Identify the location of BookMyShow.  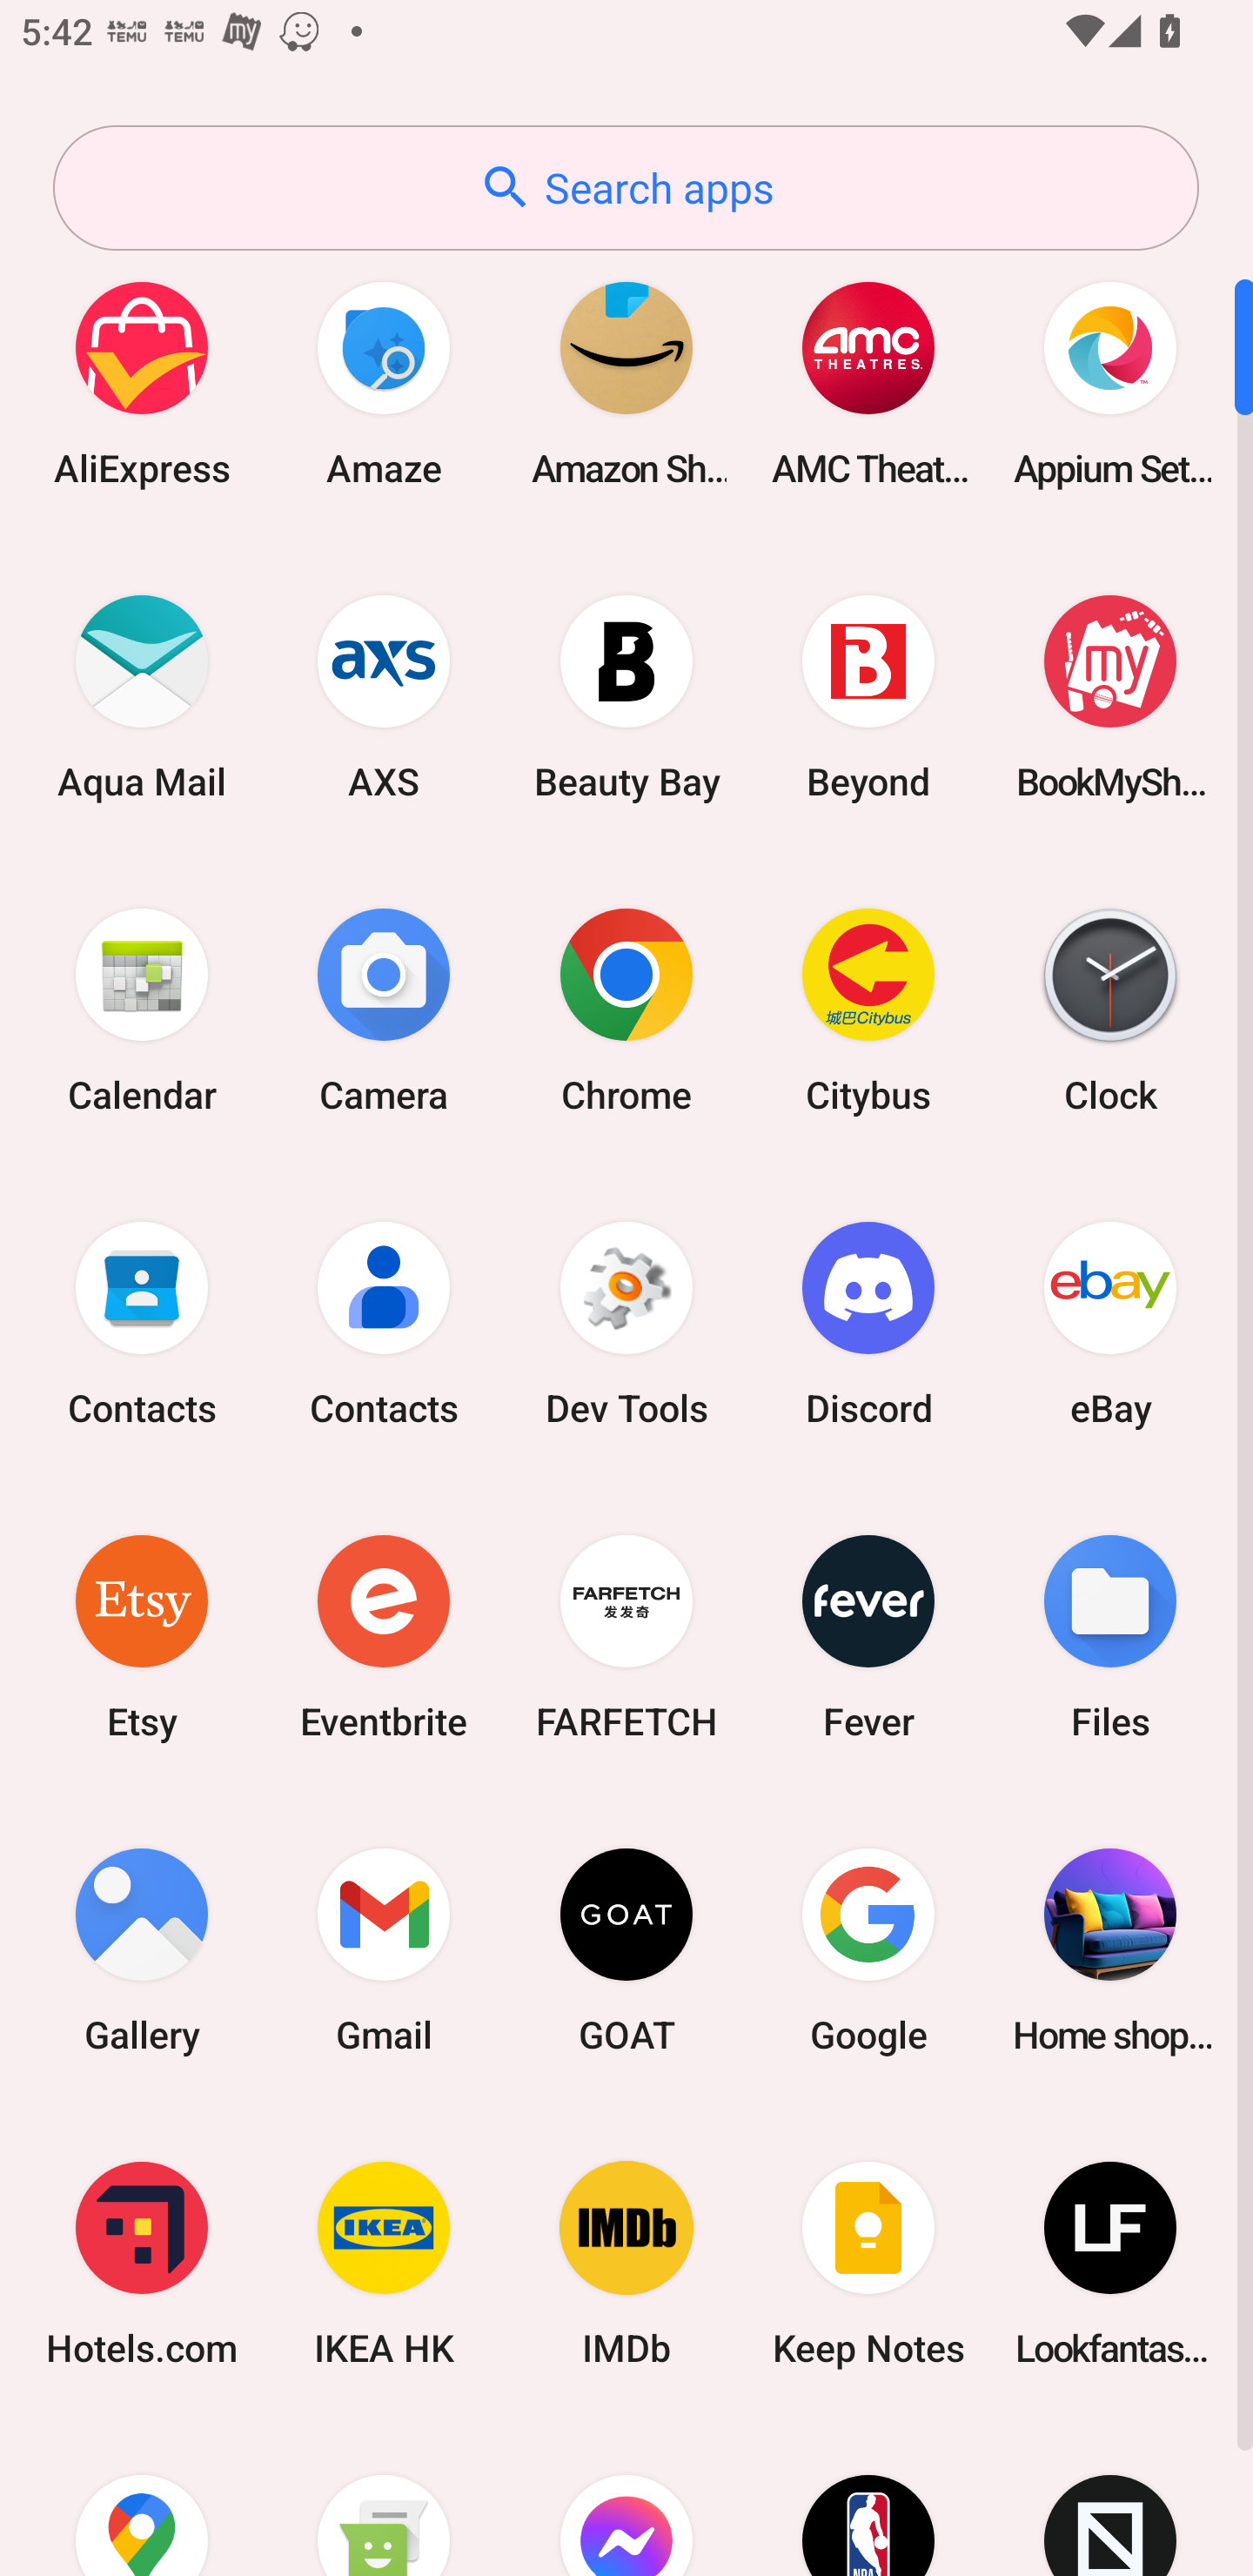
(1110, 696).